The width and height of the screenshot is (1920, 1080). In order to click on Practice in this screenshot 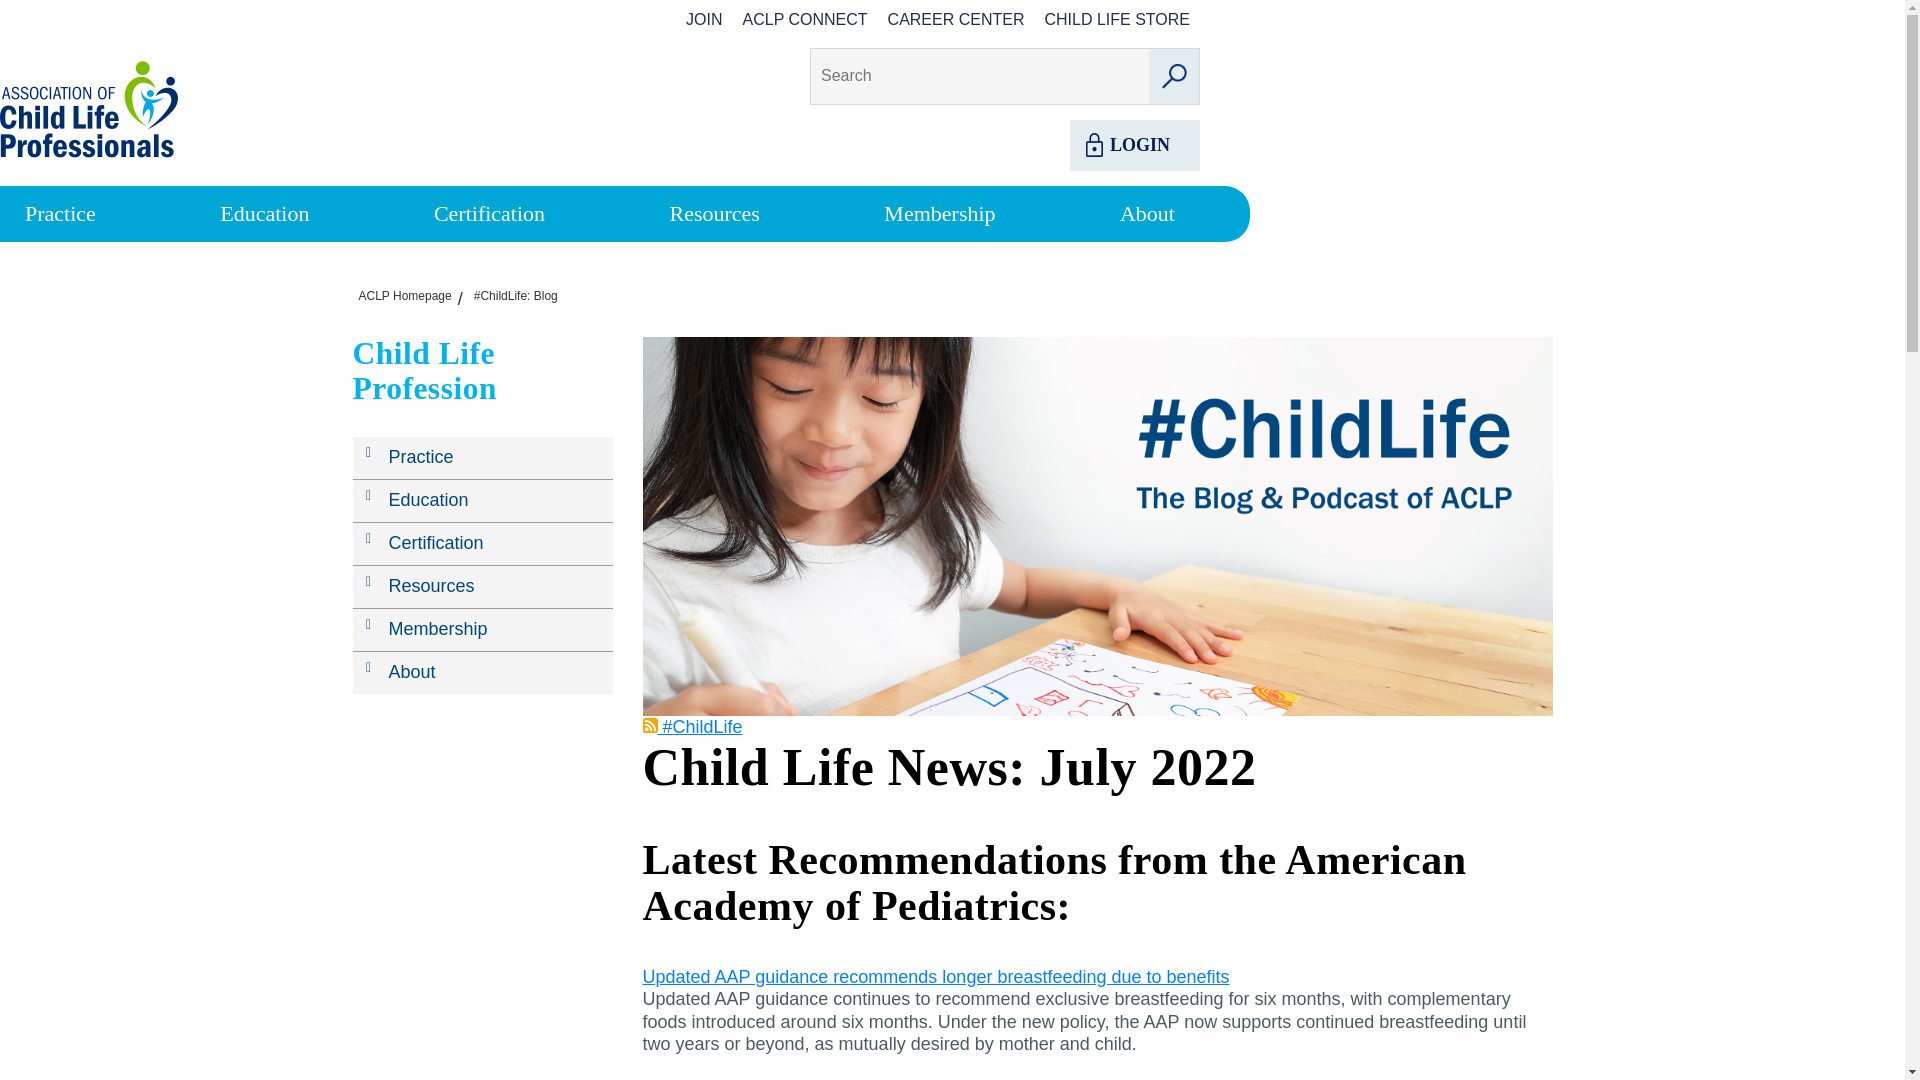, I will do `click(60, 212)`.